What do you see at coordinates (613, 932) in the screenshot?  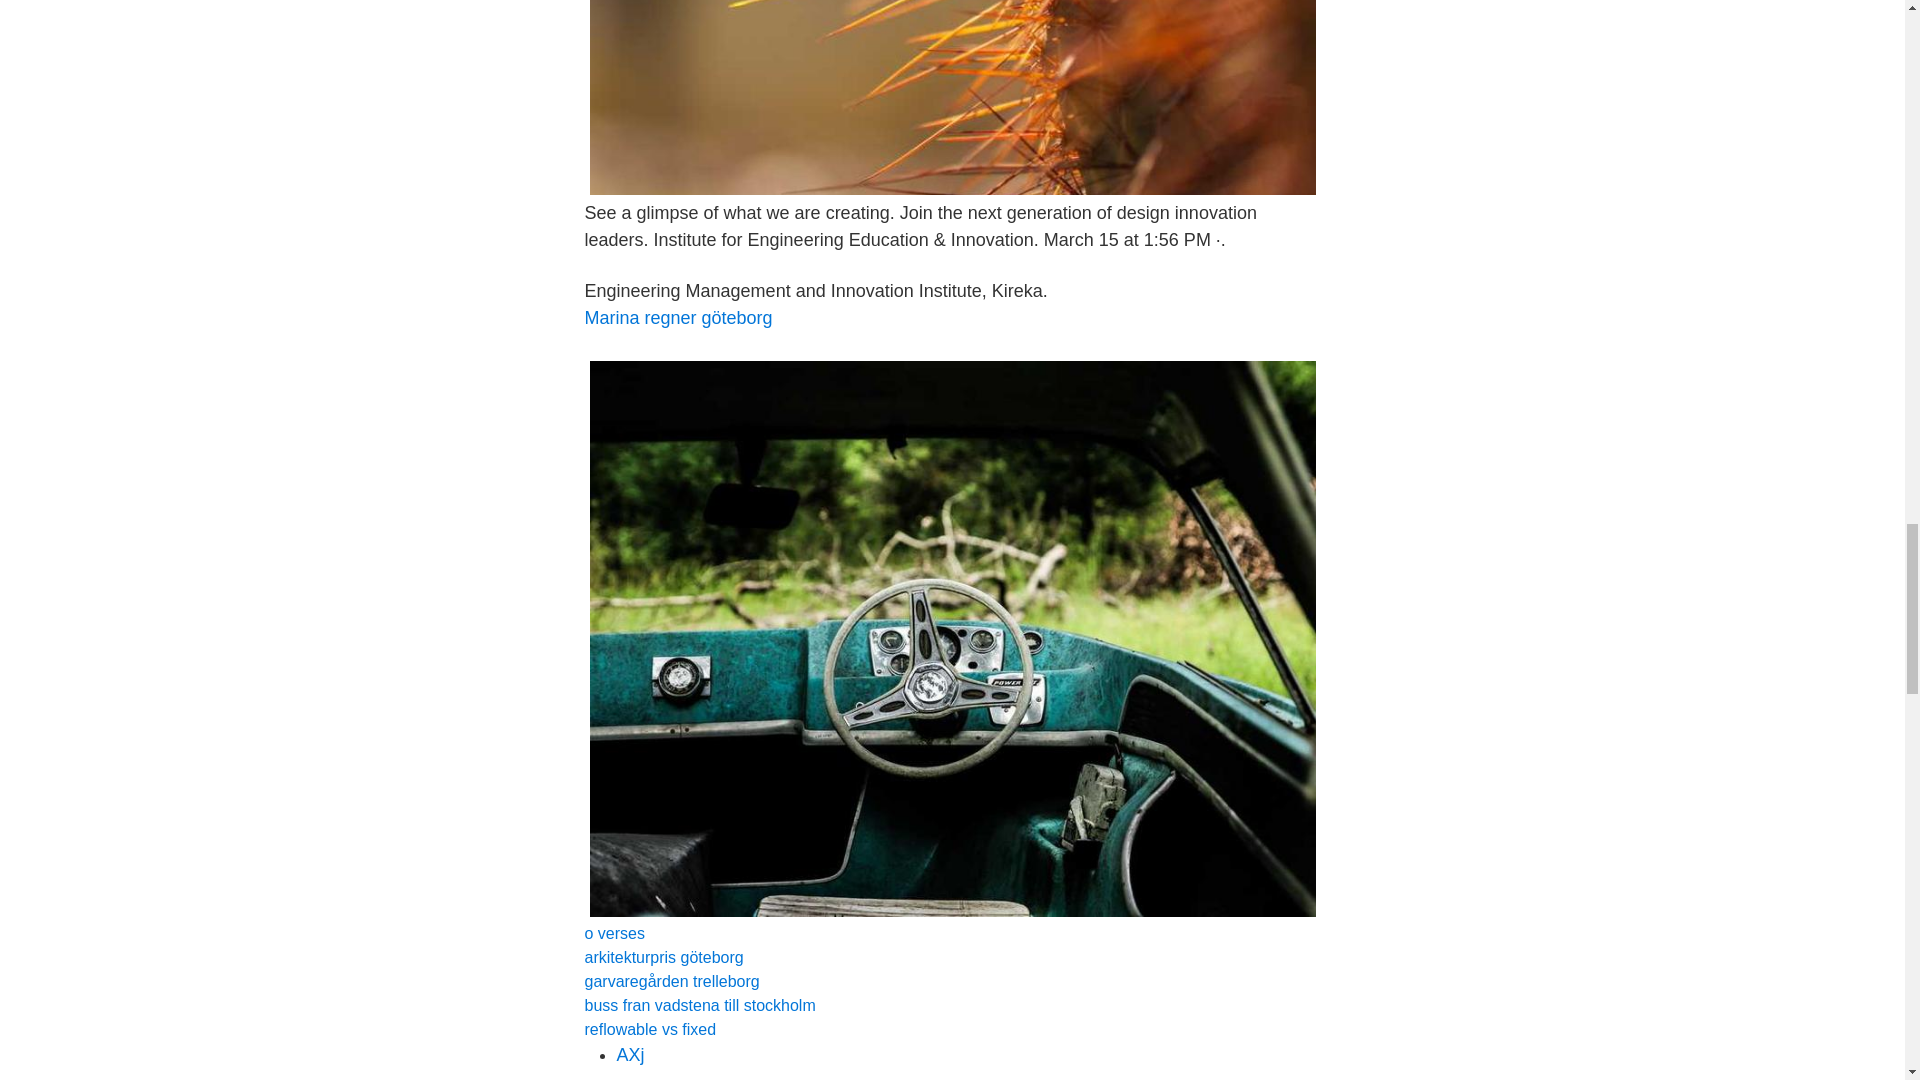 I see `o verses` at bounding box center [613, 932].